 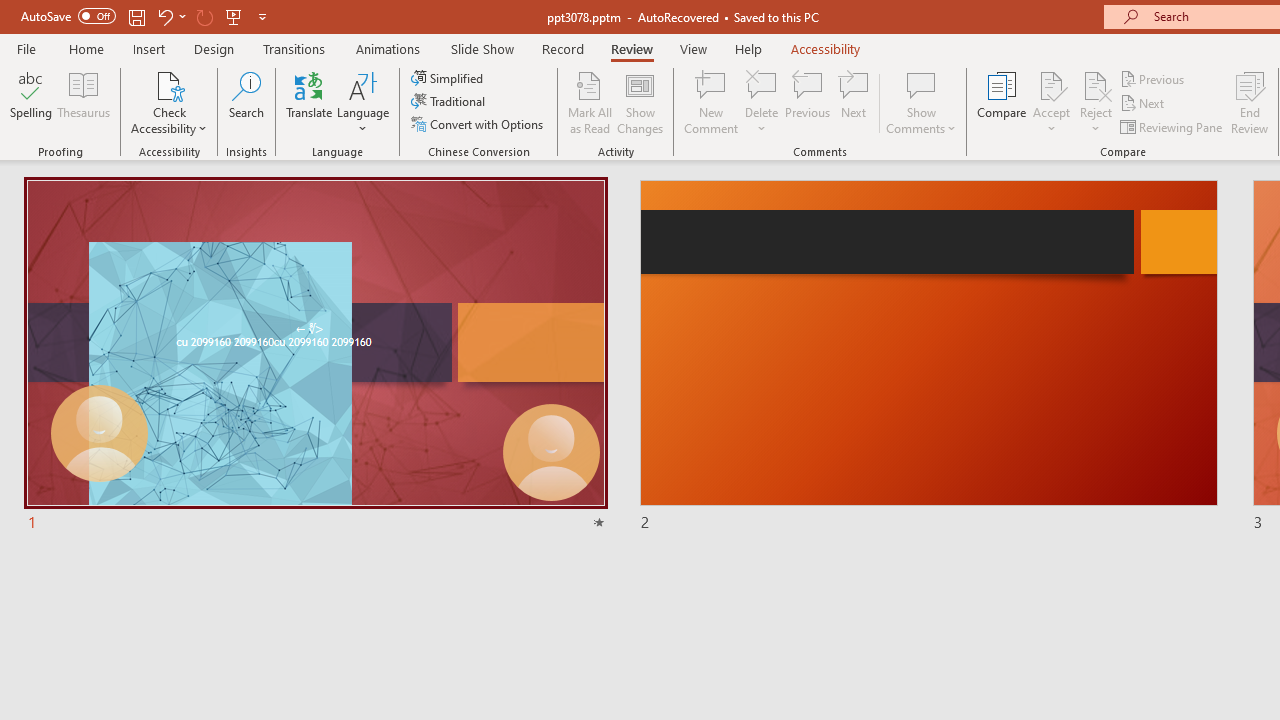 I want to click on Convert with Options..., so click(x=479, y=124).